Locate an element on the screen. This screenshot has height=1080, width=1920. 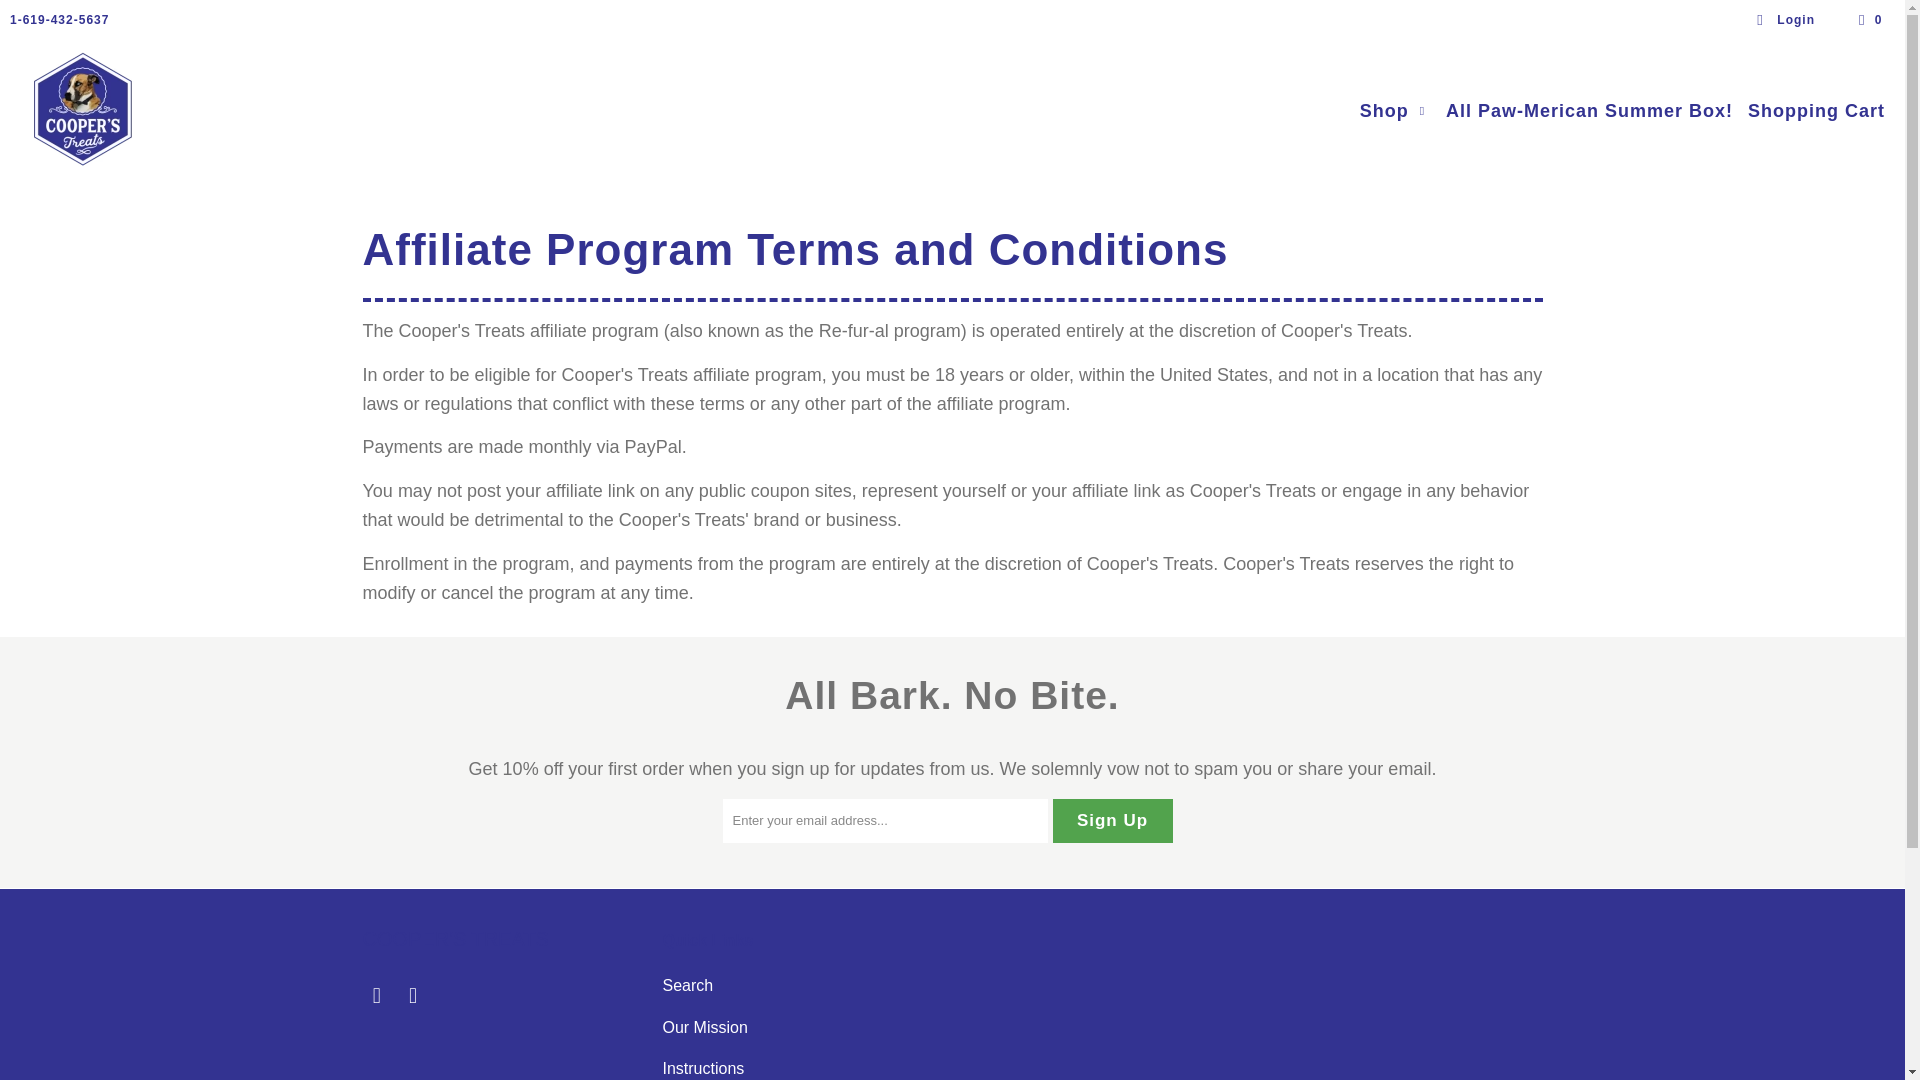
Shopping Cart is located at coordinates (1816, 112).